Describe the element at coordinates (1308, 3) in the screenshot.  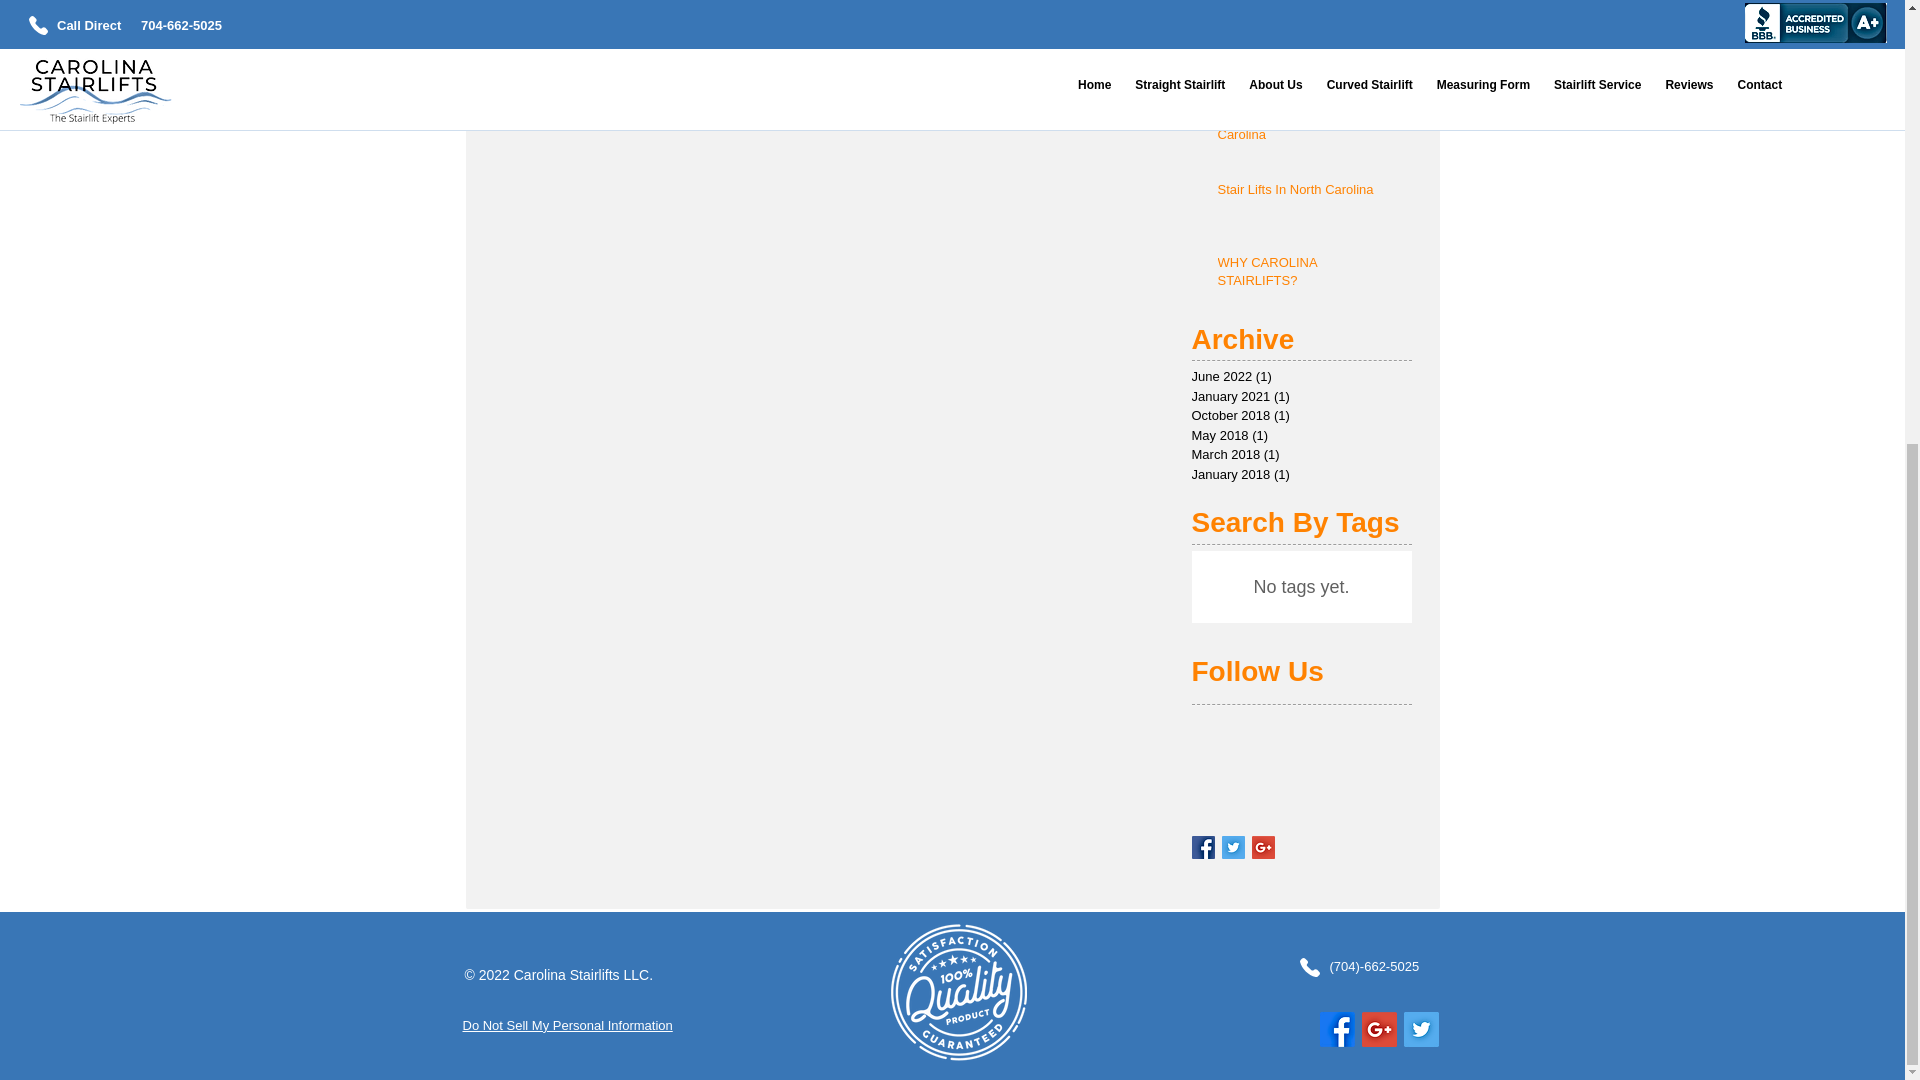
I see `Stair lifts, go up and down your stairs easily.` at that location.